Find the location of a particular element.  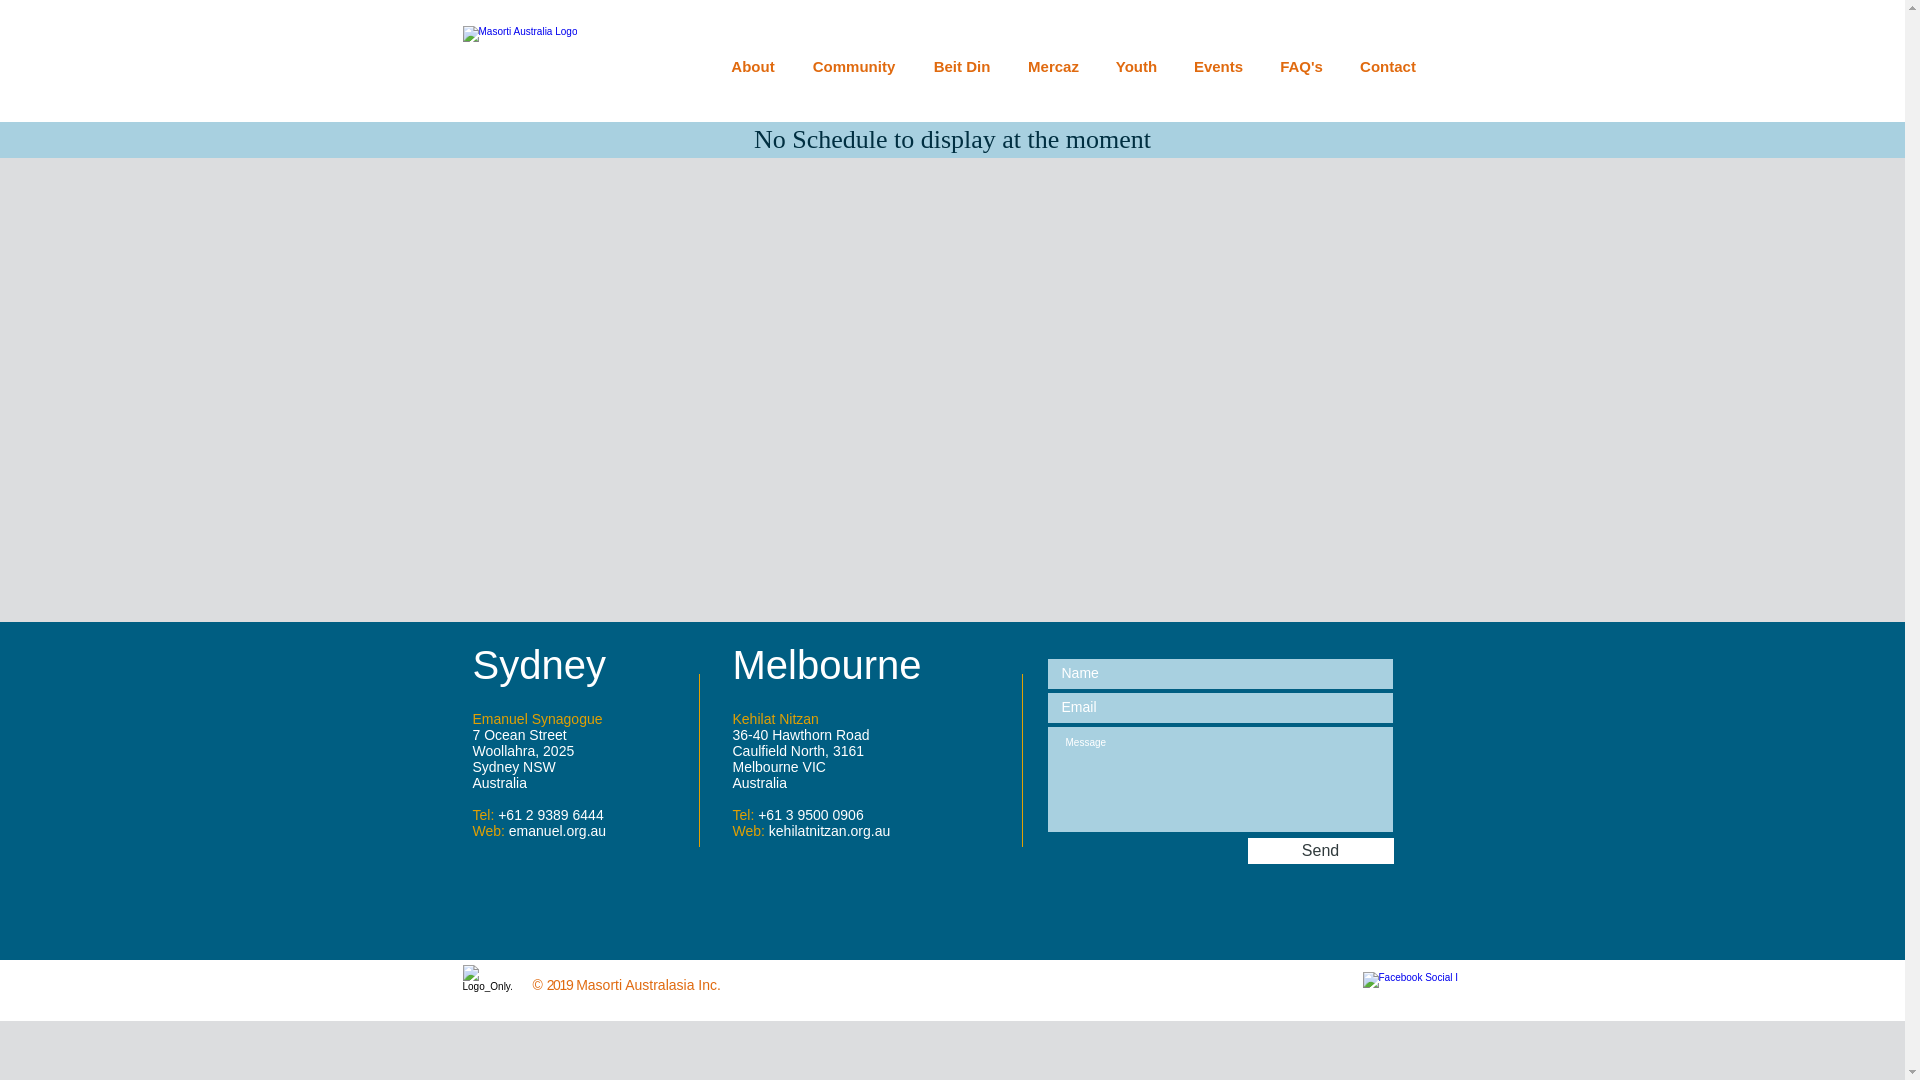

Community is located at coordinates (854, 67).